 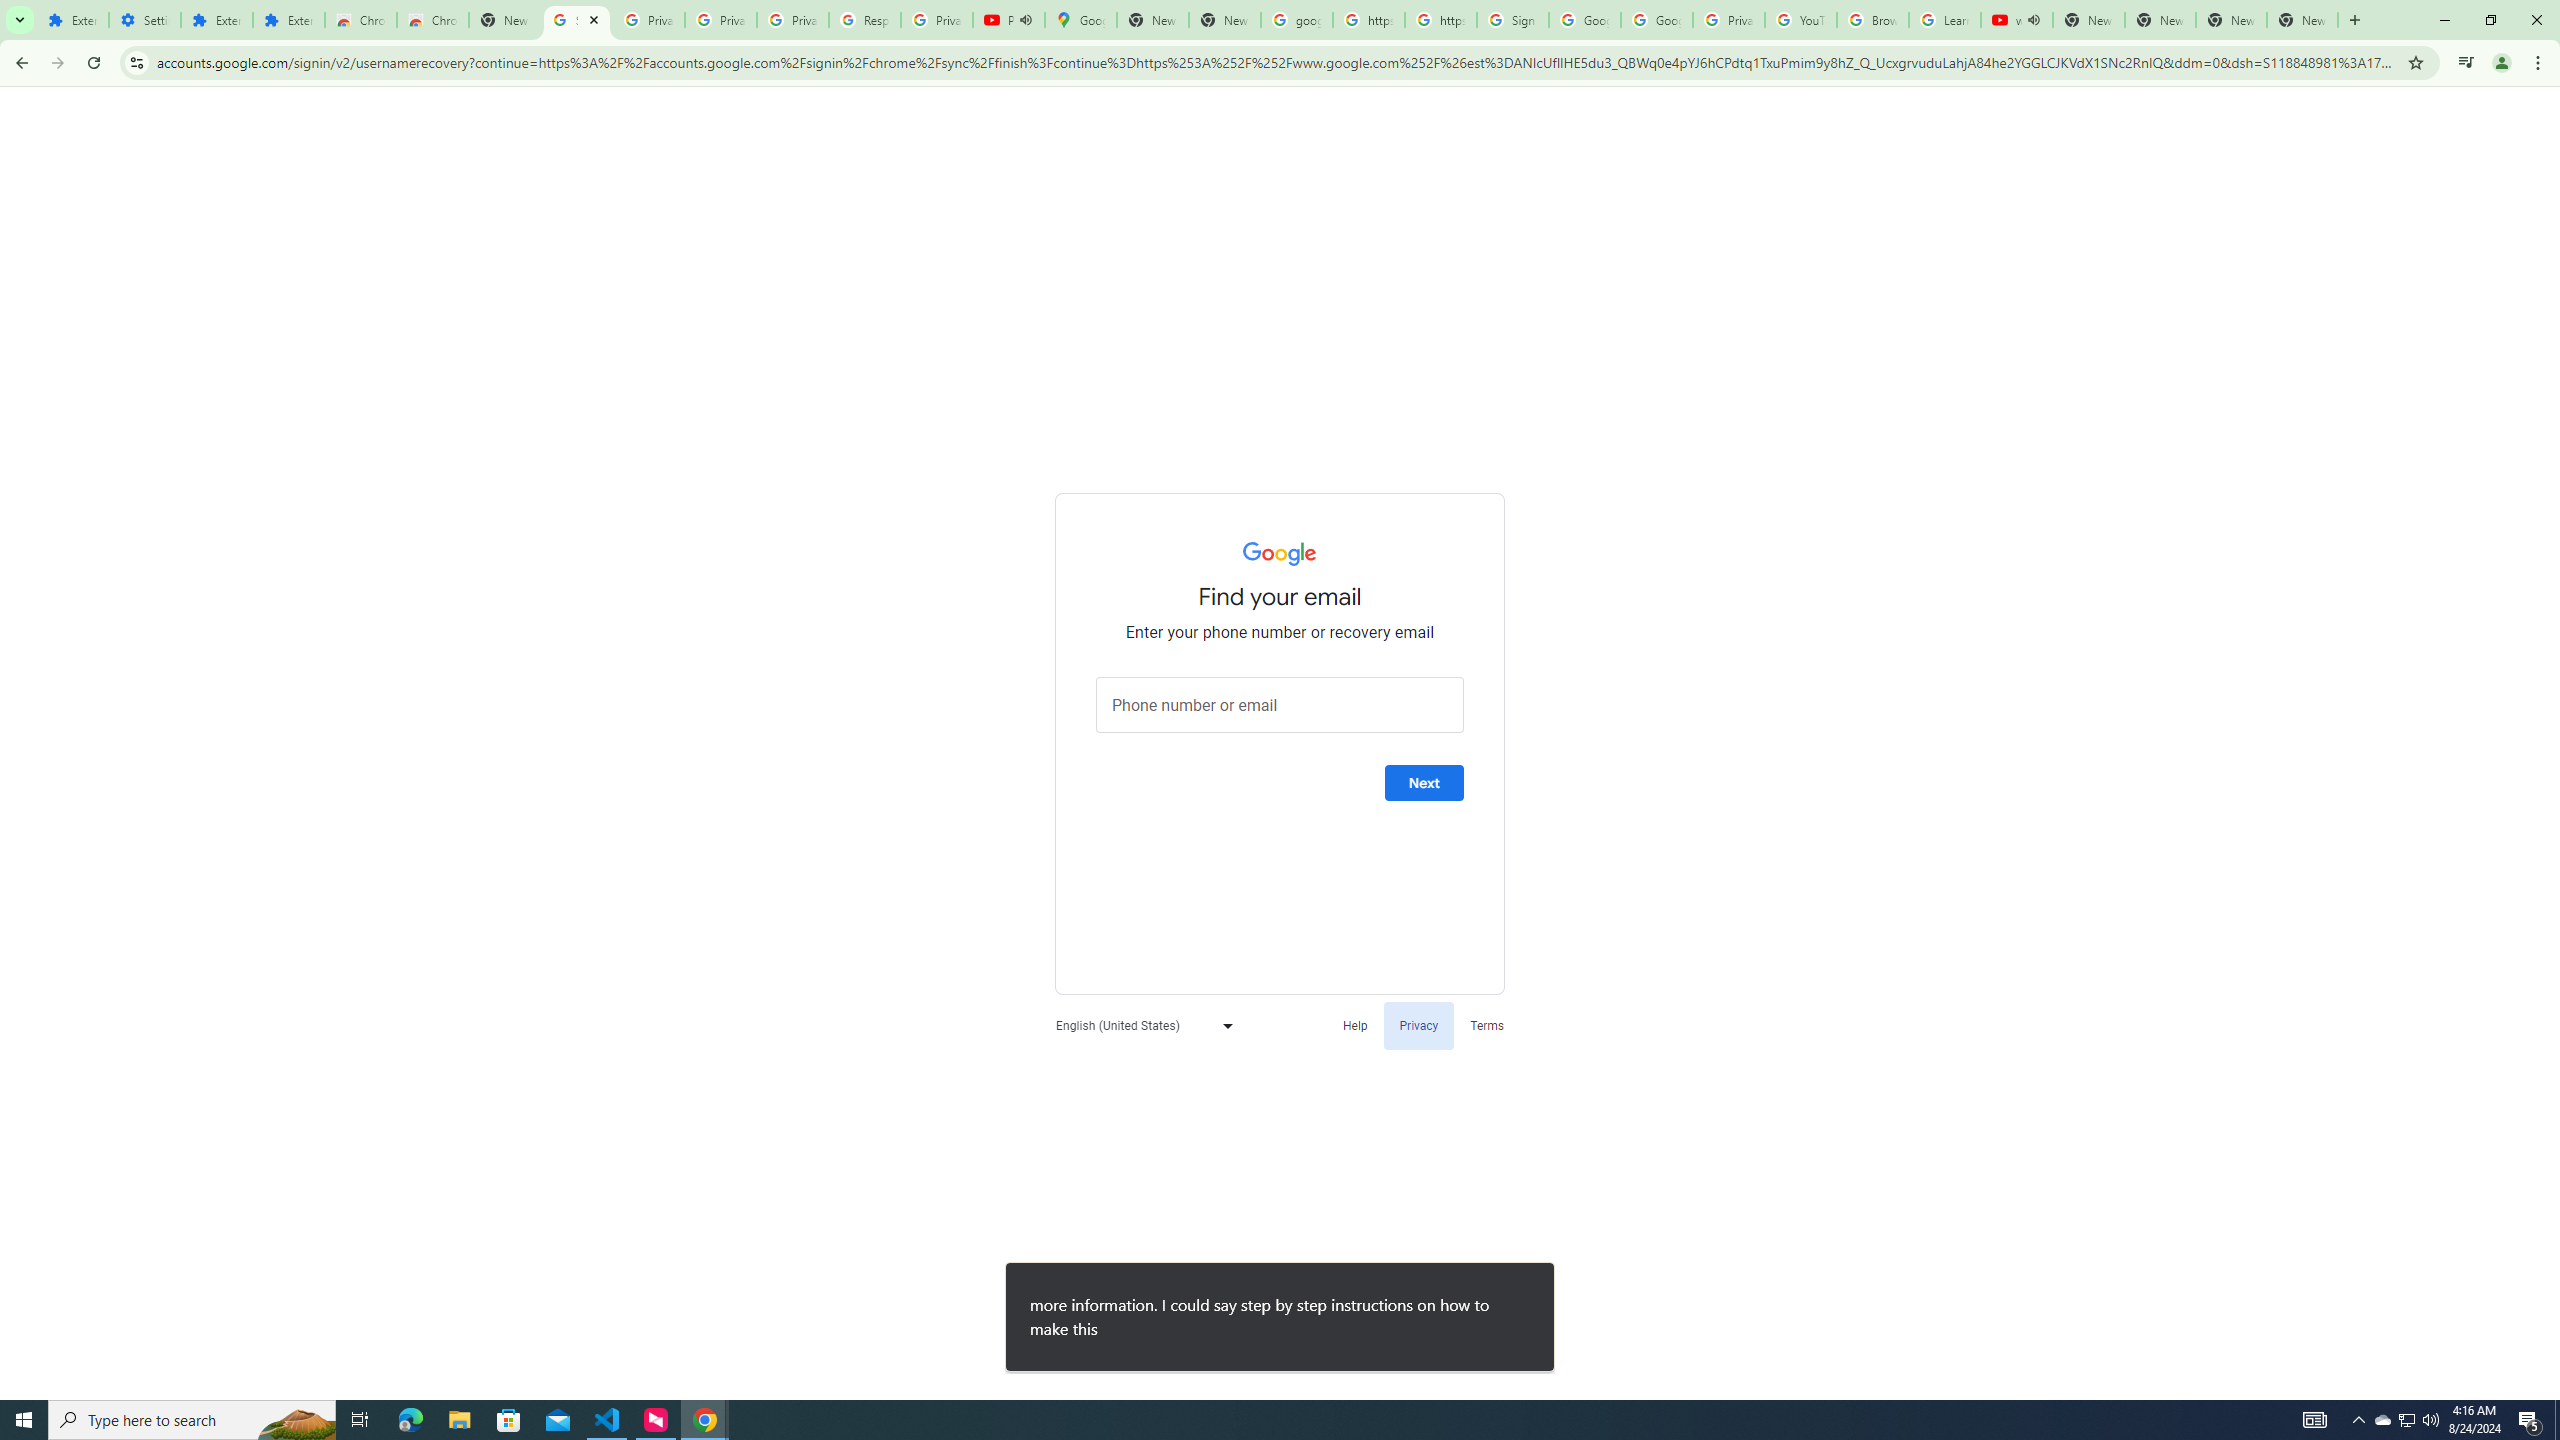 What do you see at coordinates (216, 20) in the screenshot?
I see `Extensions` at bounding box center [216, 20].